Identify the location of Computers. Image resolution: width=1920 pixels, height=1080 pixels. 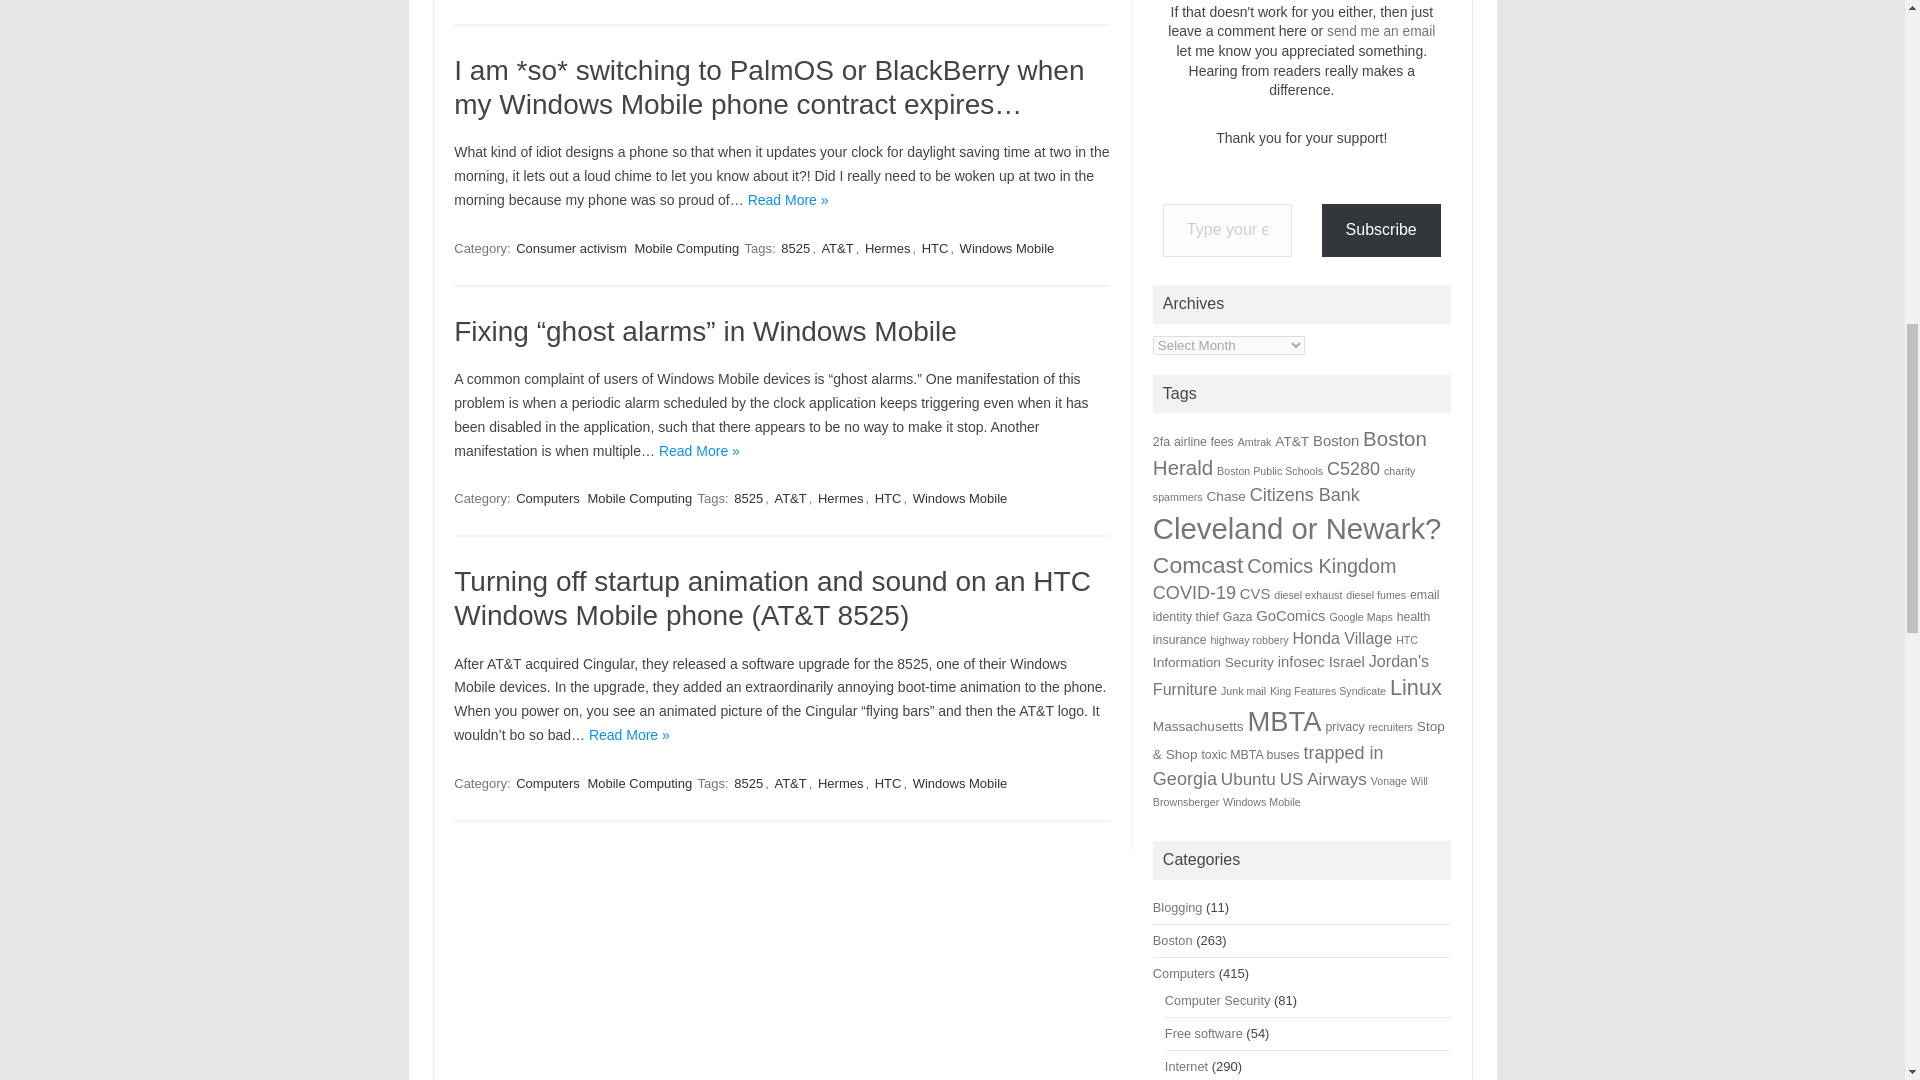
(548, 498).